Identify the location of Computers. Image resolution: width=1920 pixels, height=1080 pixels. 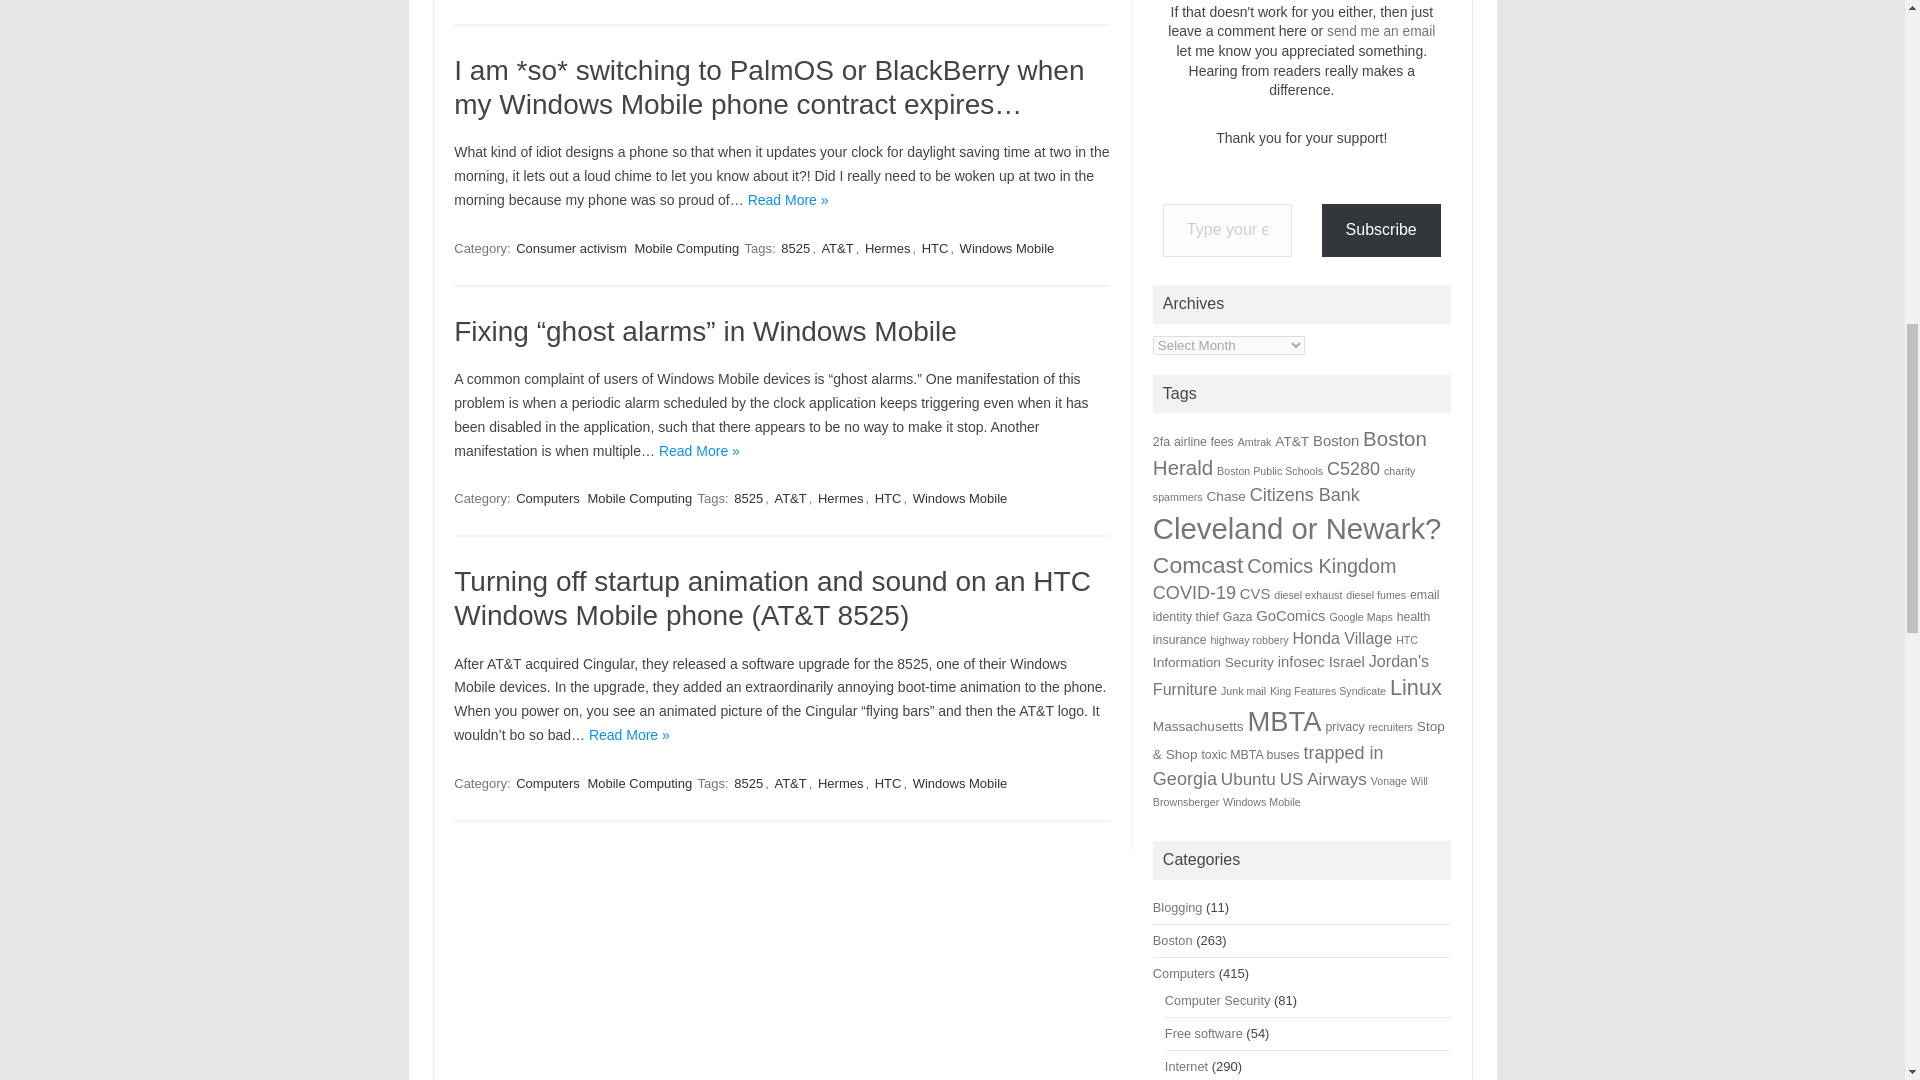
(548, 498).